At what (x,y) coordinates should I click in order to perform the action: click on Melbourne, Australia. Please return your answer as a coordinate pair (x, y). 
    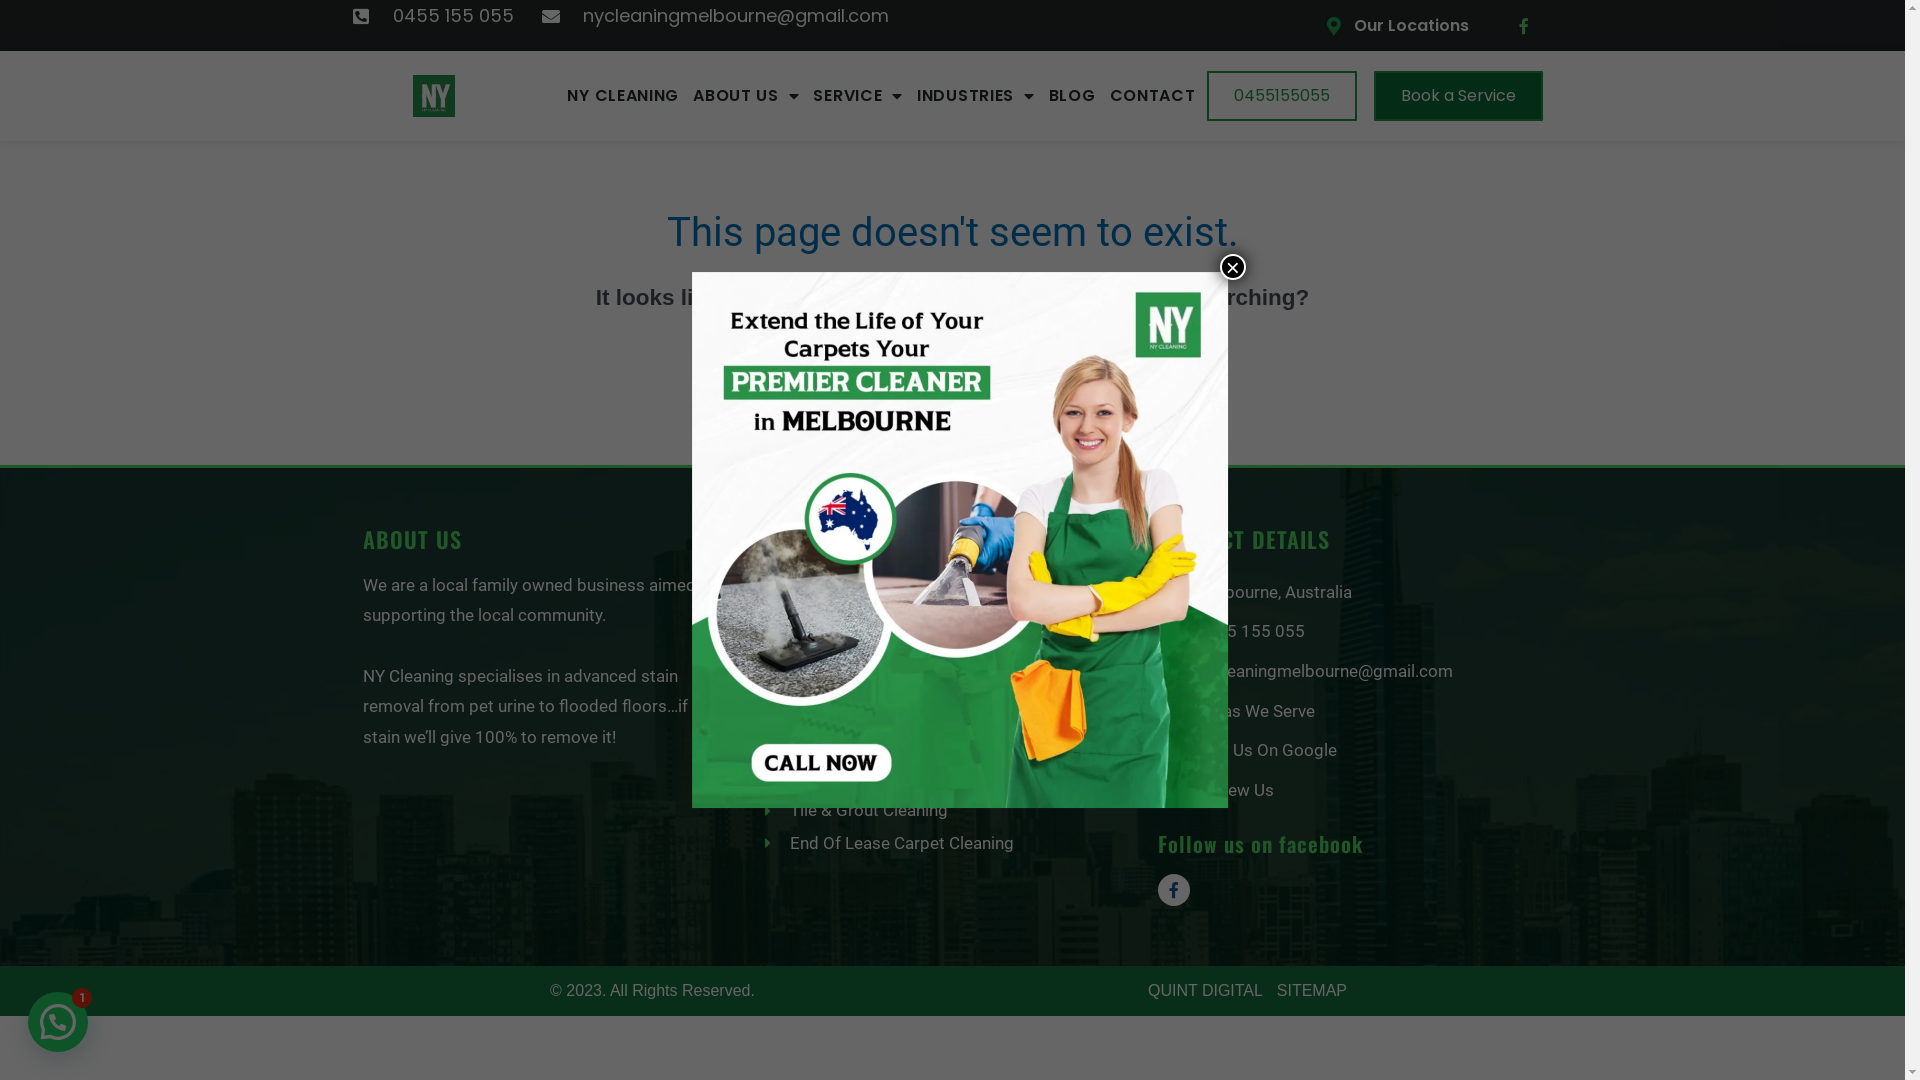
    Looking at the image, I should click on (1350, 593).